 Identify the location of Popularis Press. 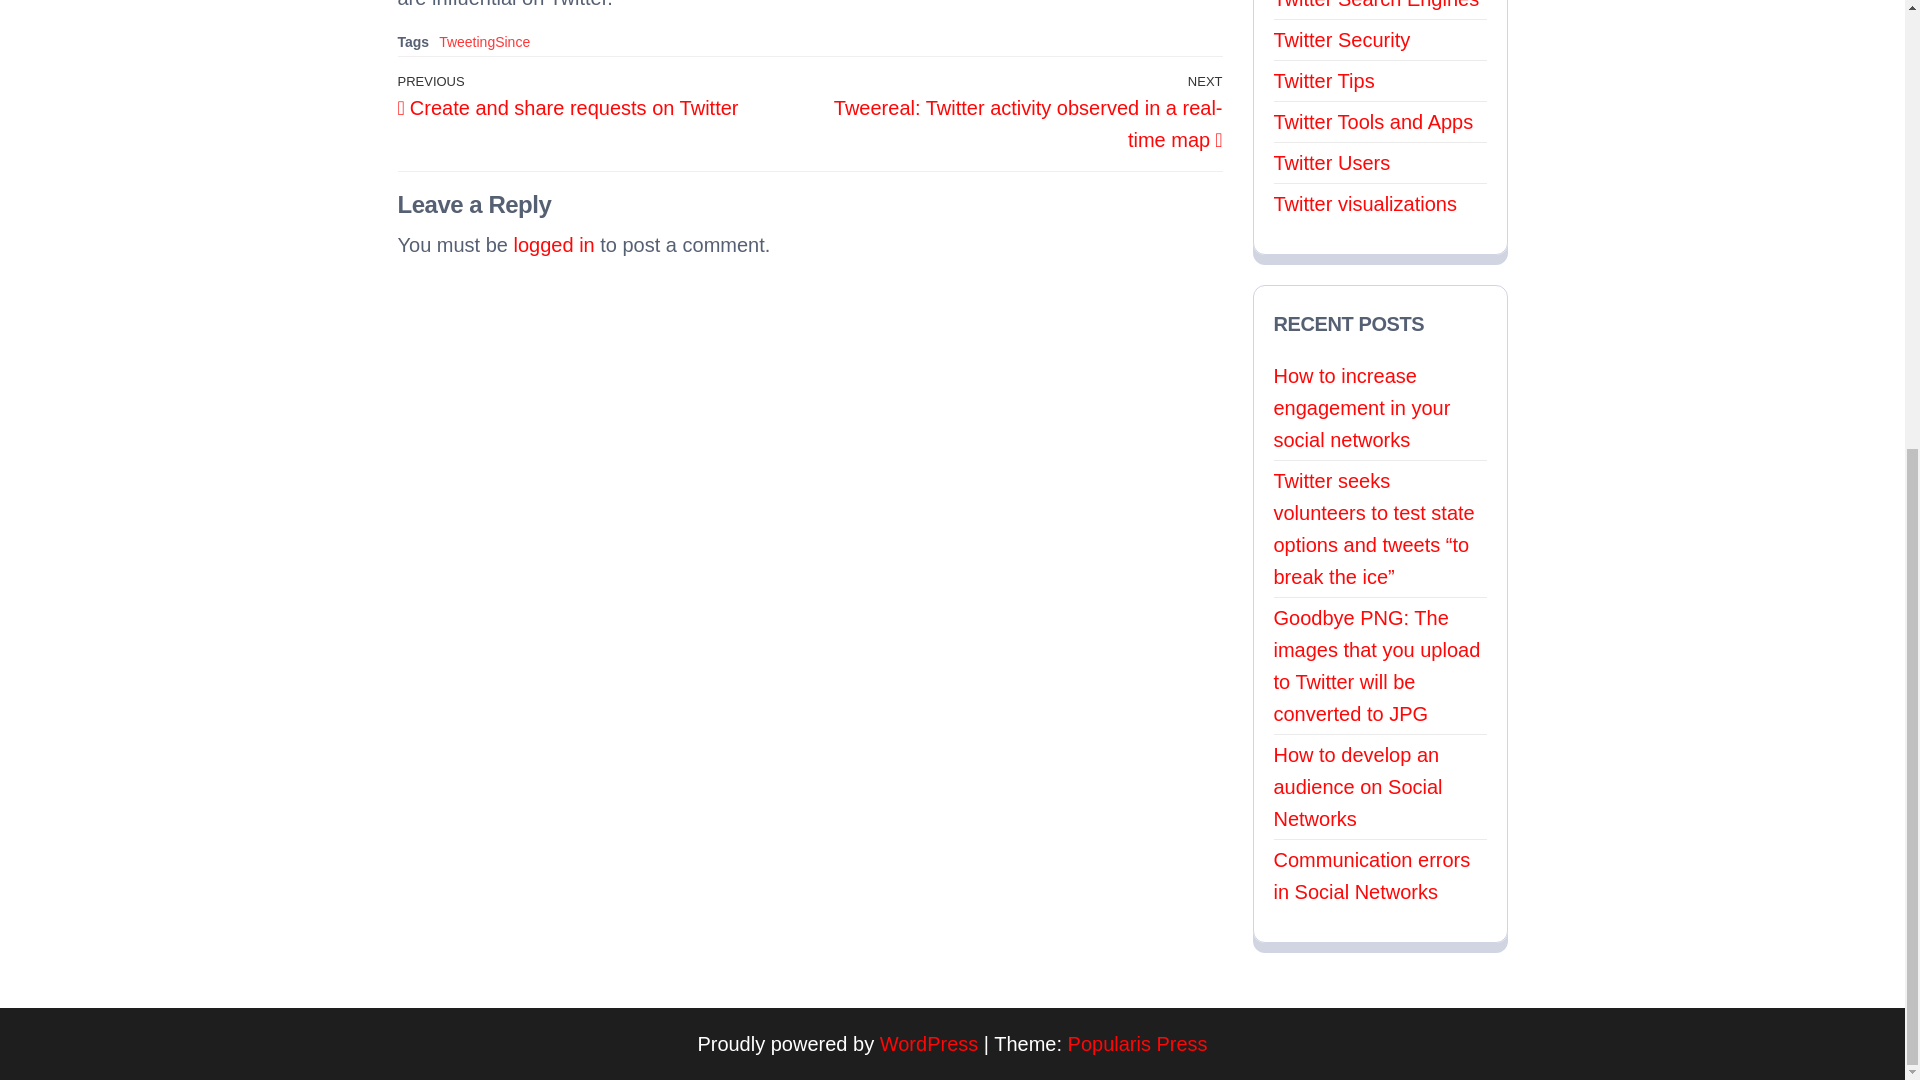
(1332, 162).